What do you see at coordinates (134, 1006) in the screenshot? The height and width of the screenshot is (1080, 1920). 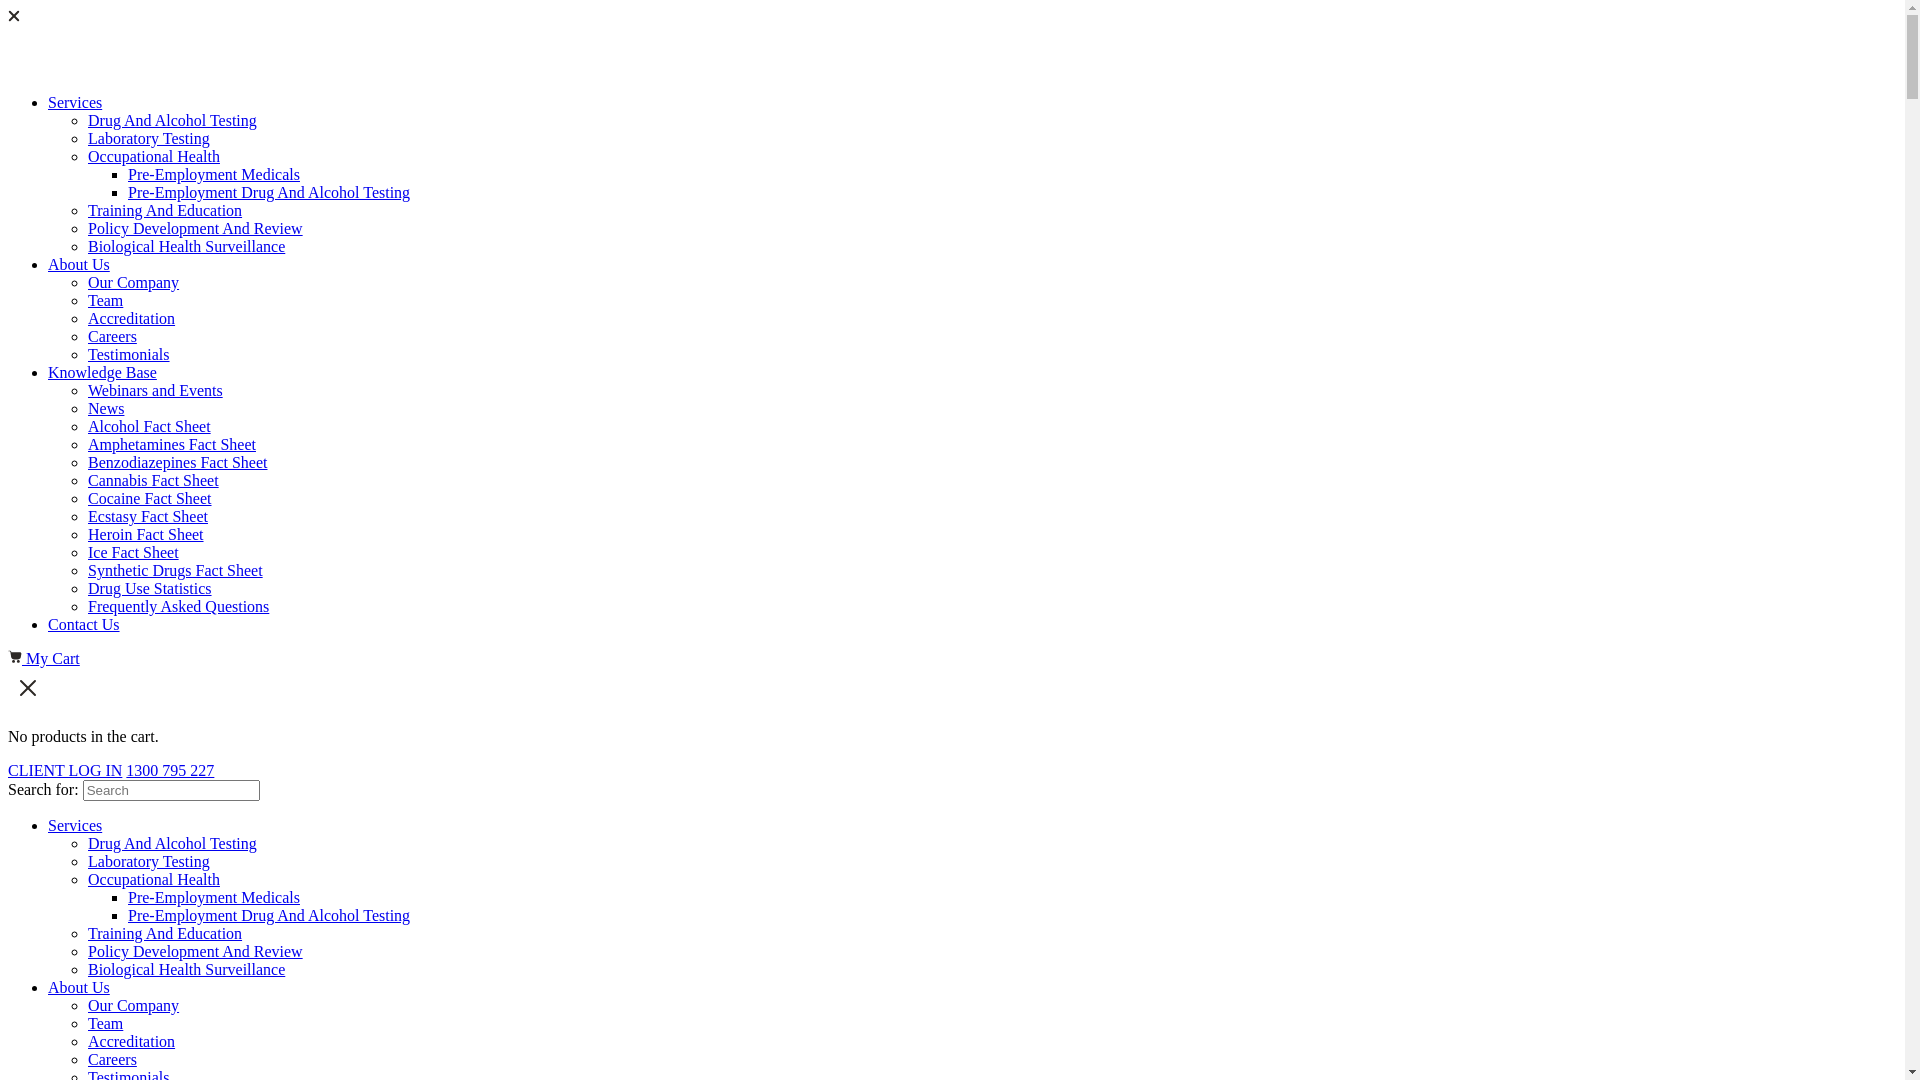 I see `Our Company` at bounding box center [134, 1006].